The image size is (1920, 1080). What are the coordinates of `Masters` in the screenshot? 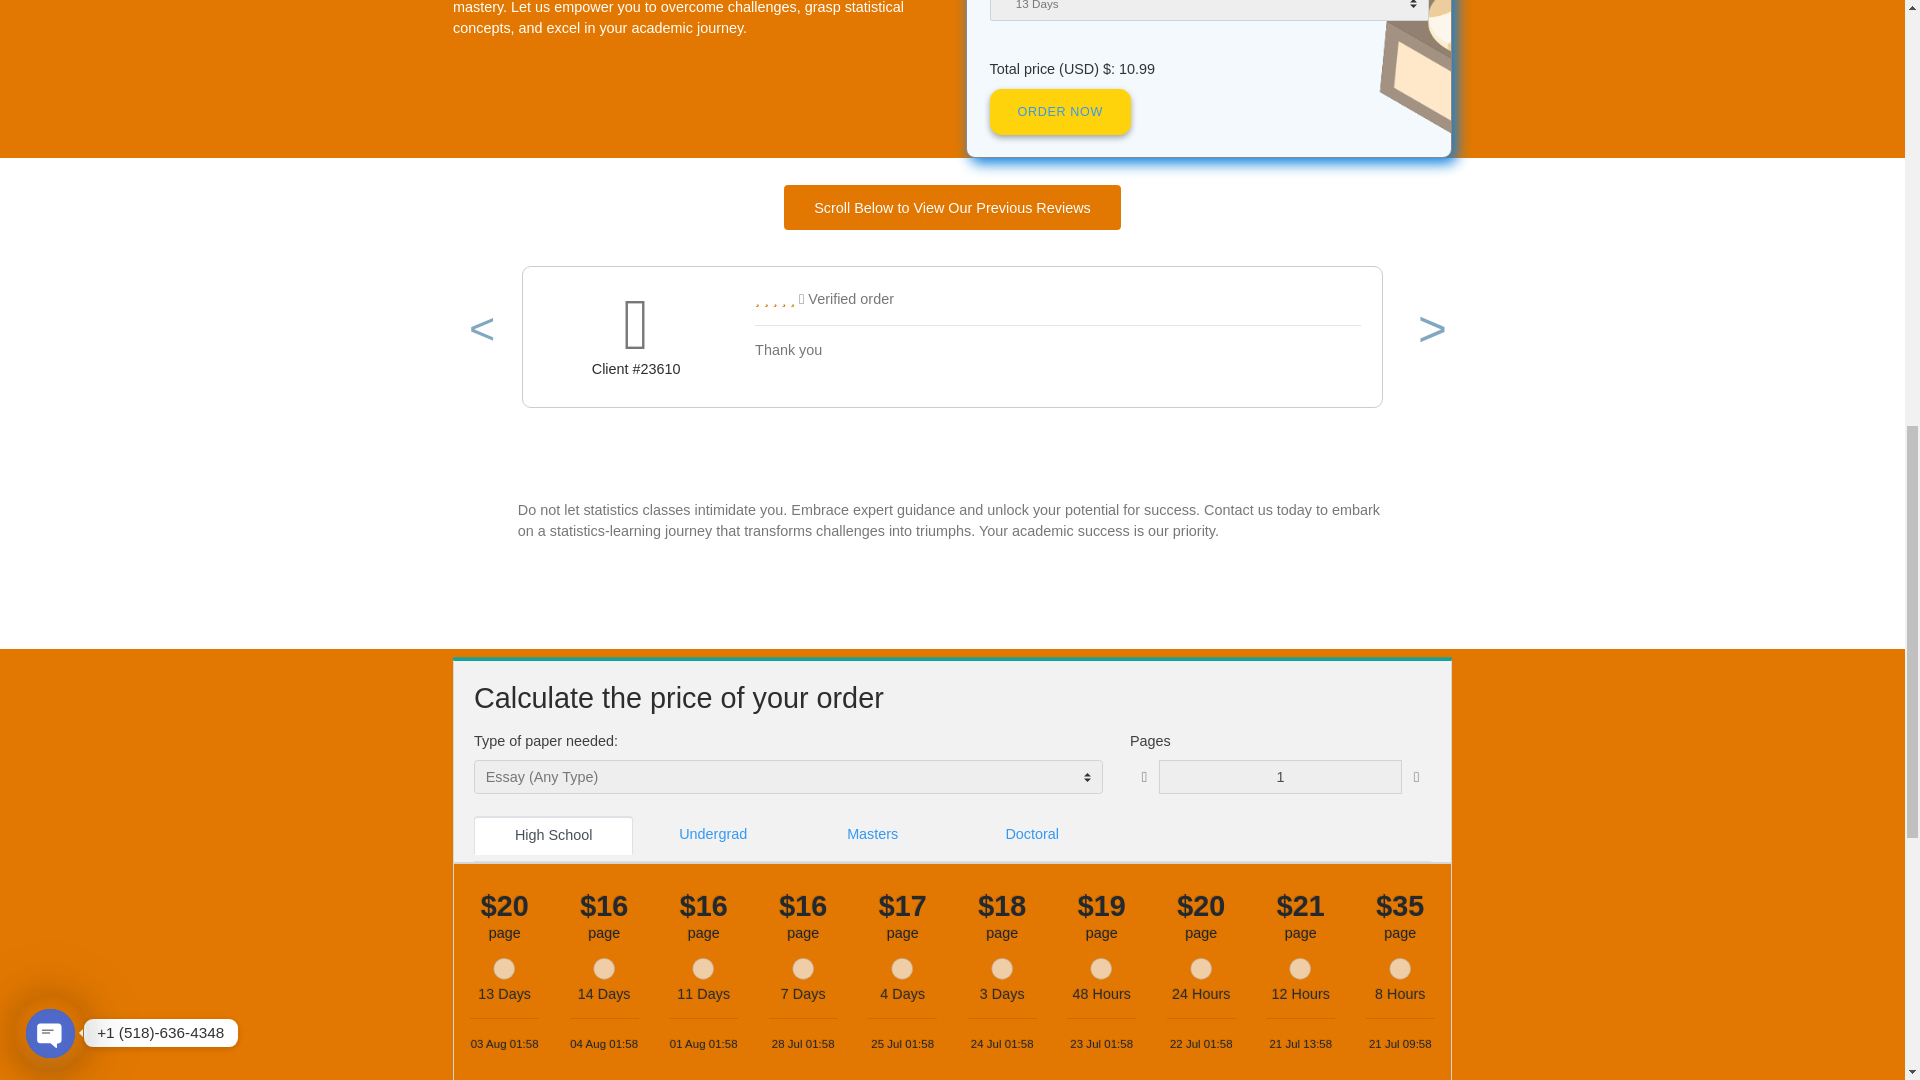 It's located at (969, 1048).